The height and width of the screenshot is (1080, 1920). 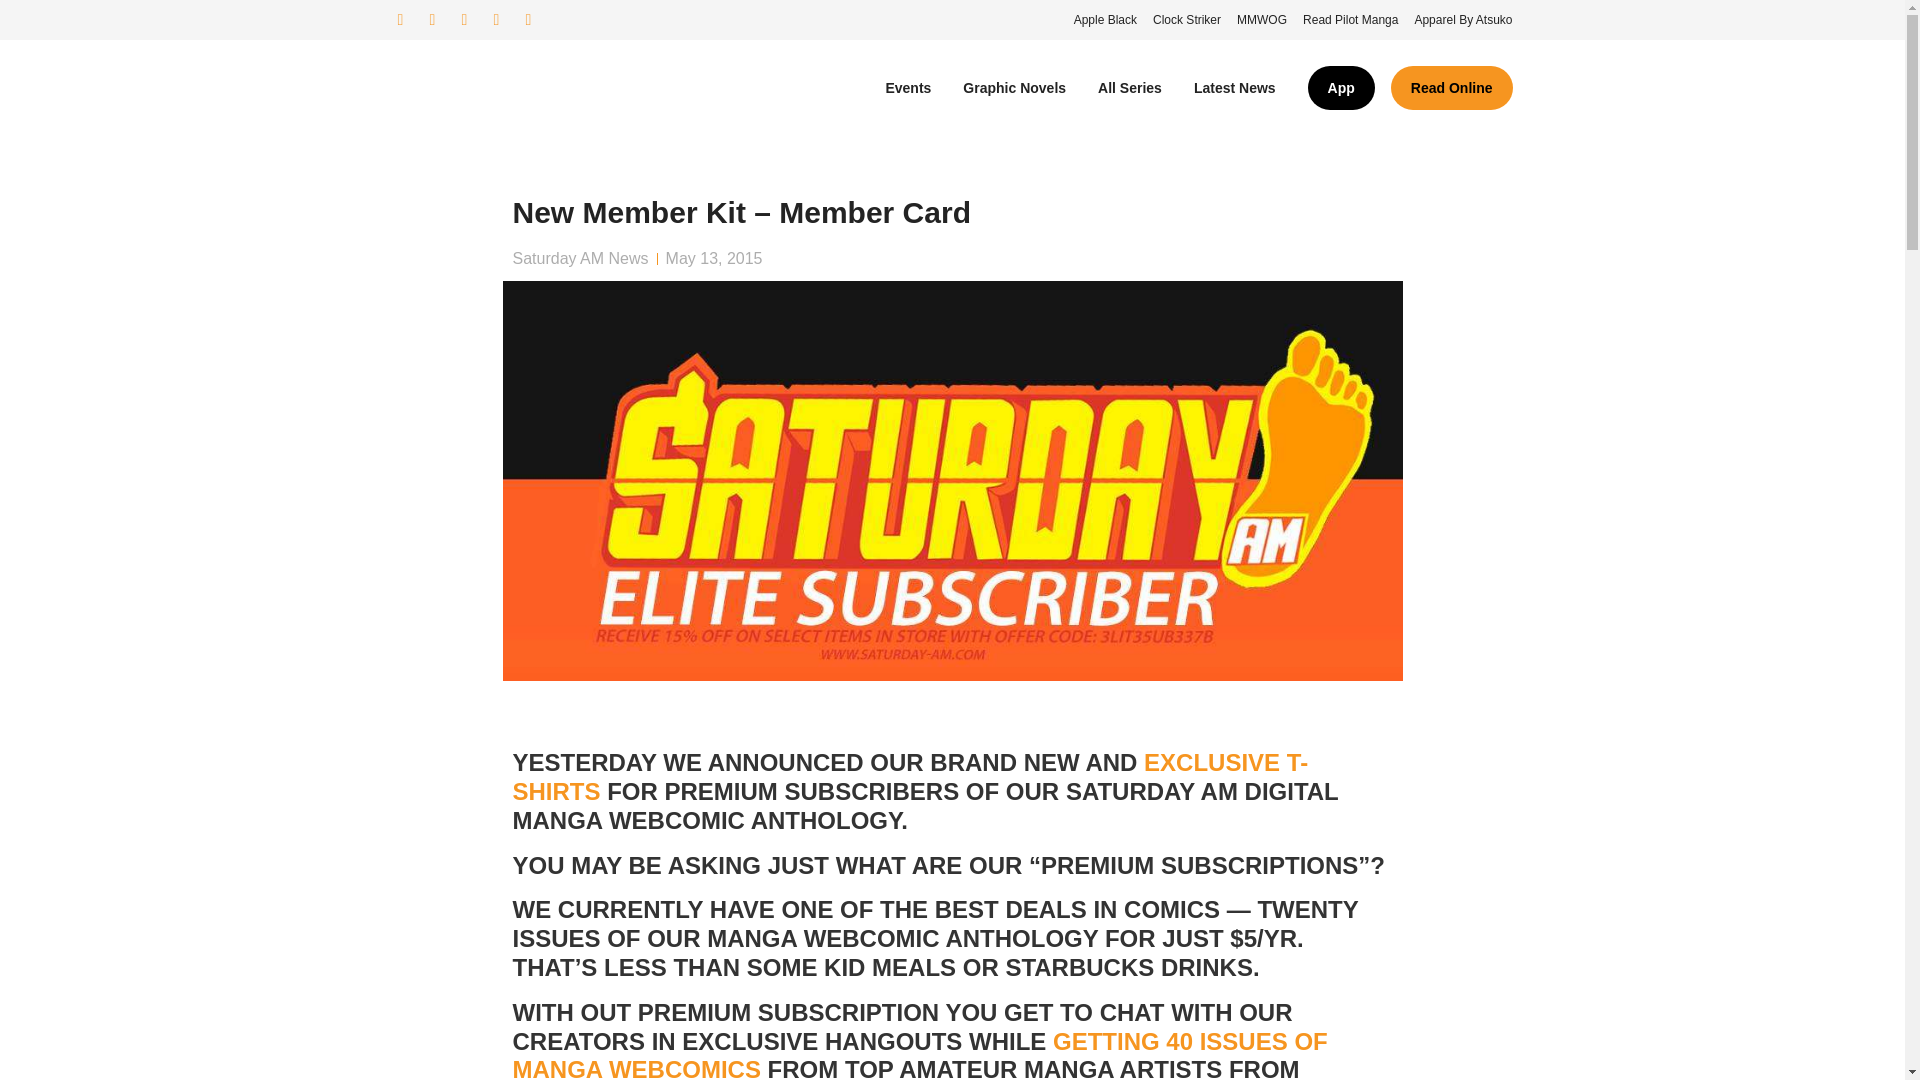 I want to click on Apple Black, so click(x=1104, y=20).